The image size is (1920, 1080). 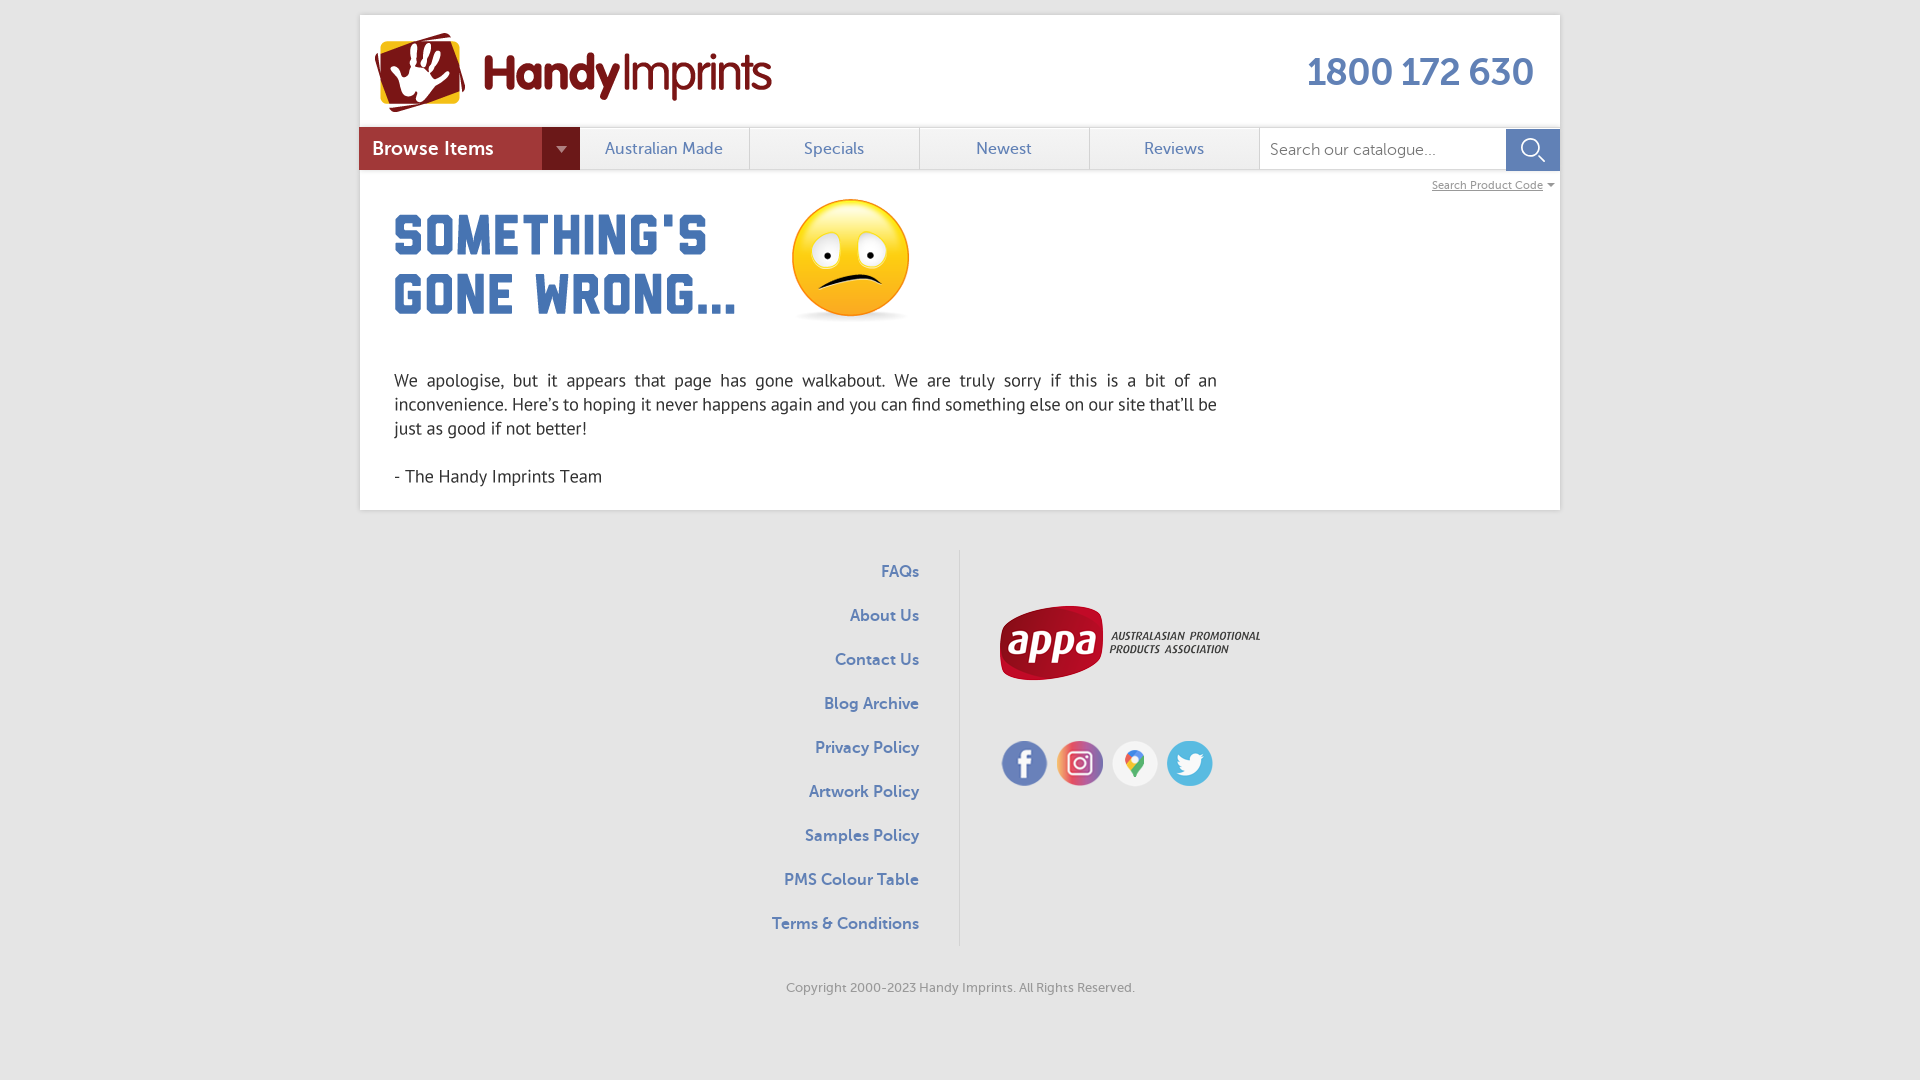 What do you see at coordinates (867, 748) in the screenshot?
I see `Privacy Policy` at bounding box center [867, 748].